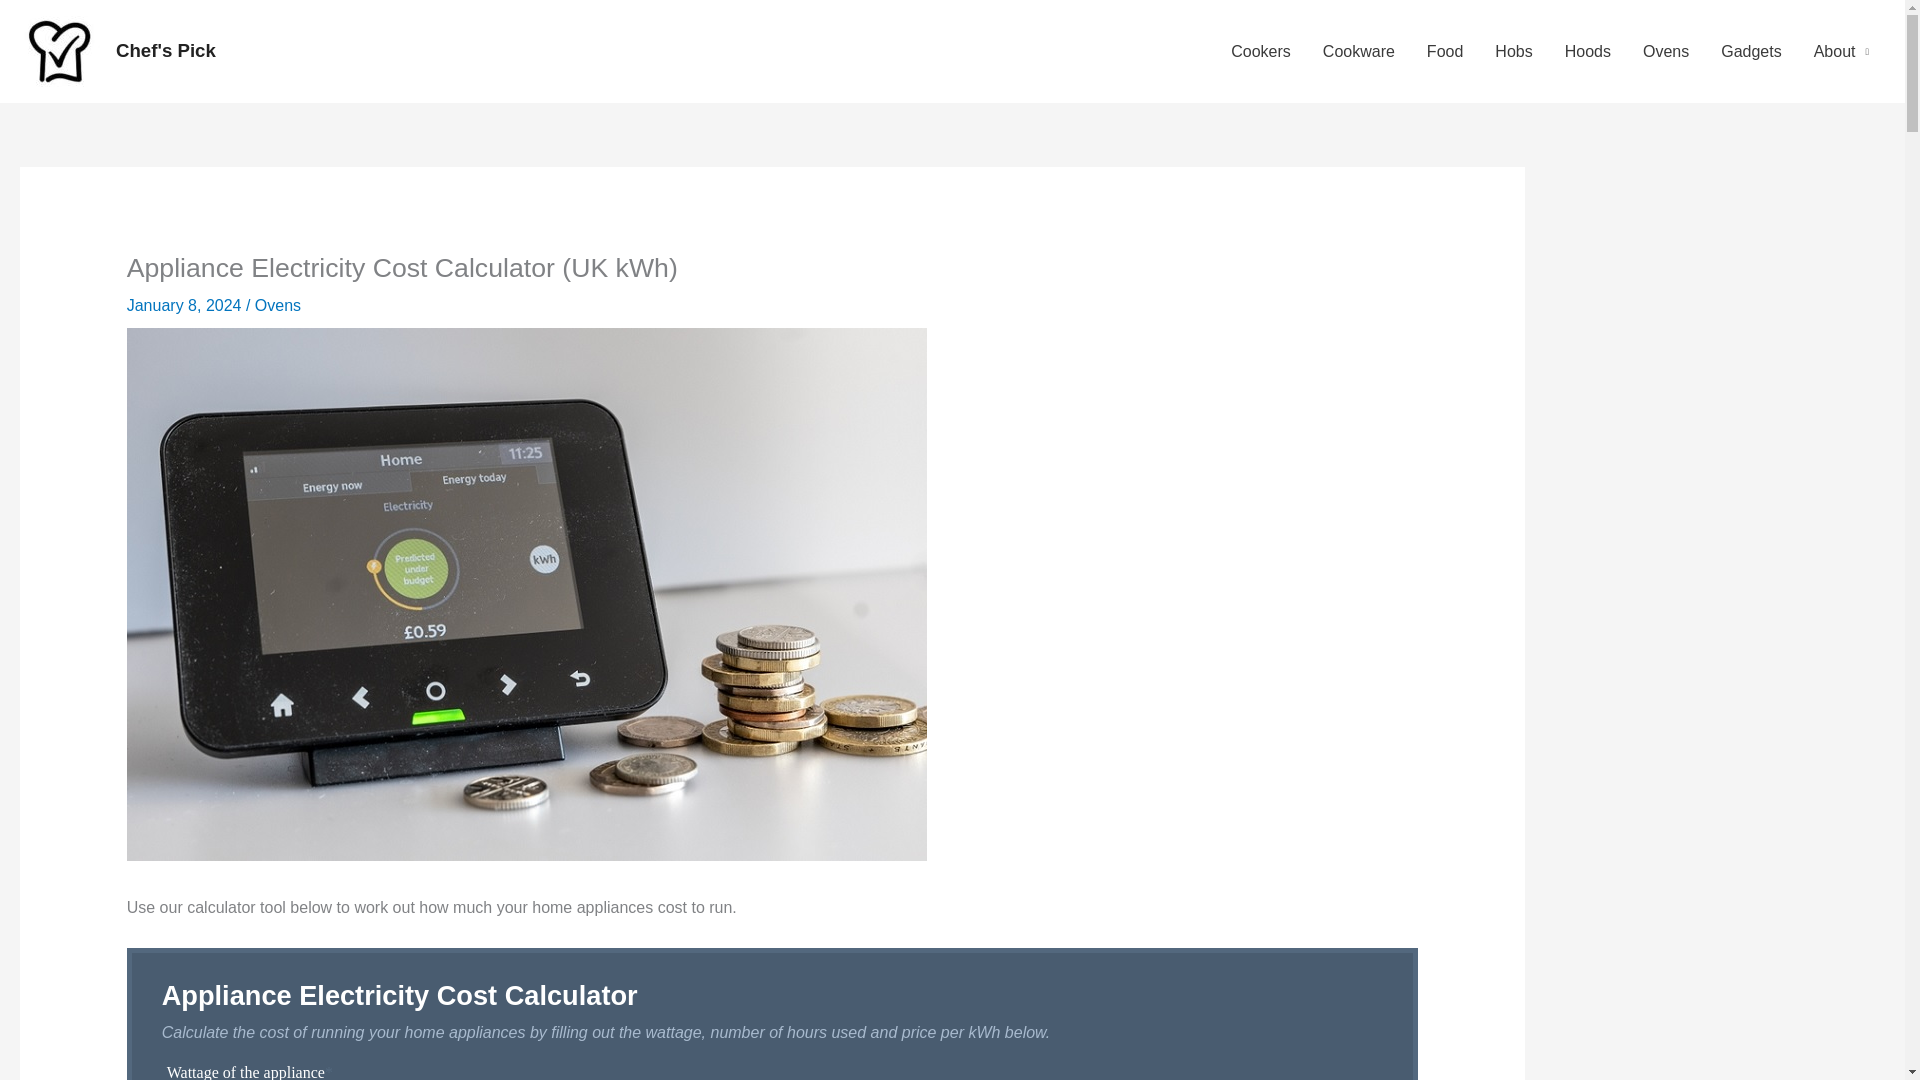 Image resolution: width=1920 pixels, height=1080 pixels. What do you see at coordinates (1588, 52) in the screenshot?
I see `Hoods` at bounding box center [1588, 52].